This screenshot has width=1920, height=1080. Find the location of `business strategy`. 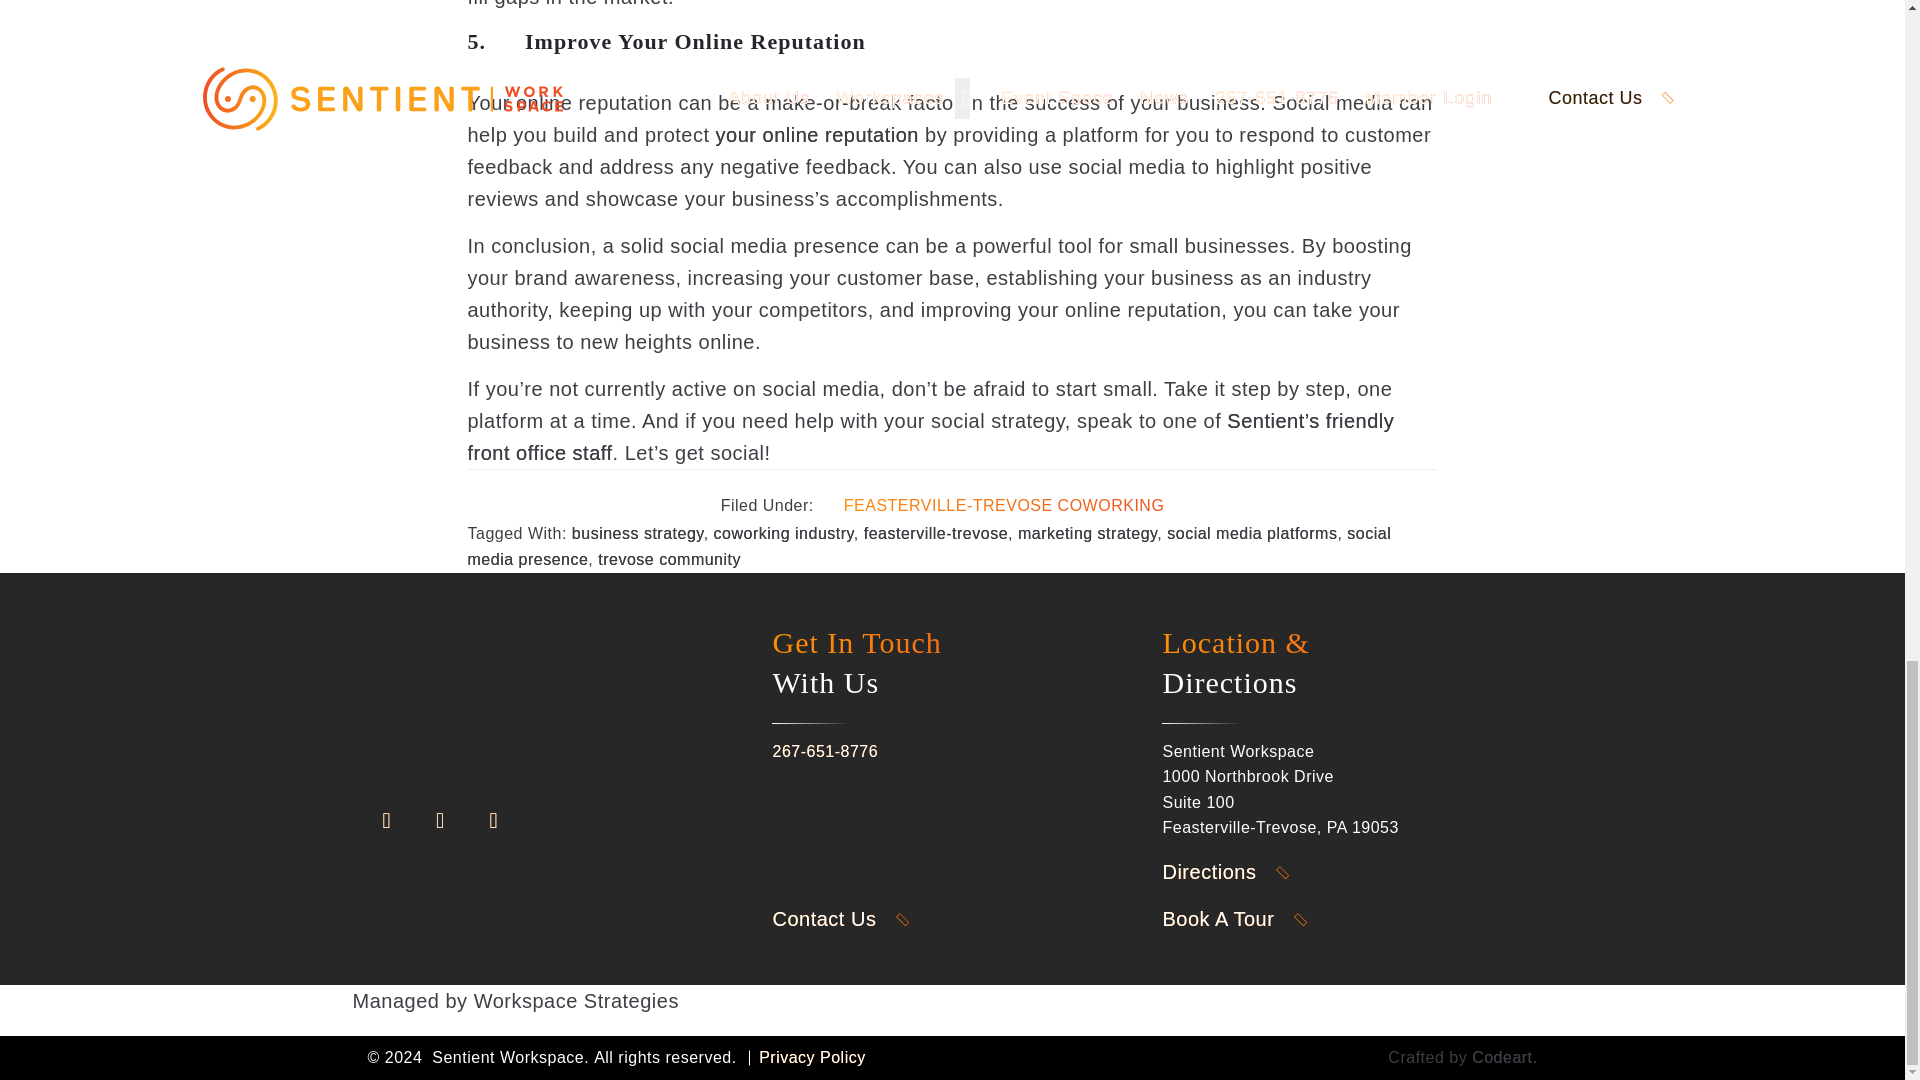

business strategy is located at coordinates (638, 533).